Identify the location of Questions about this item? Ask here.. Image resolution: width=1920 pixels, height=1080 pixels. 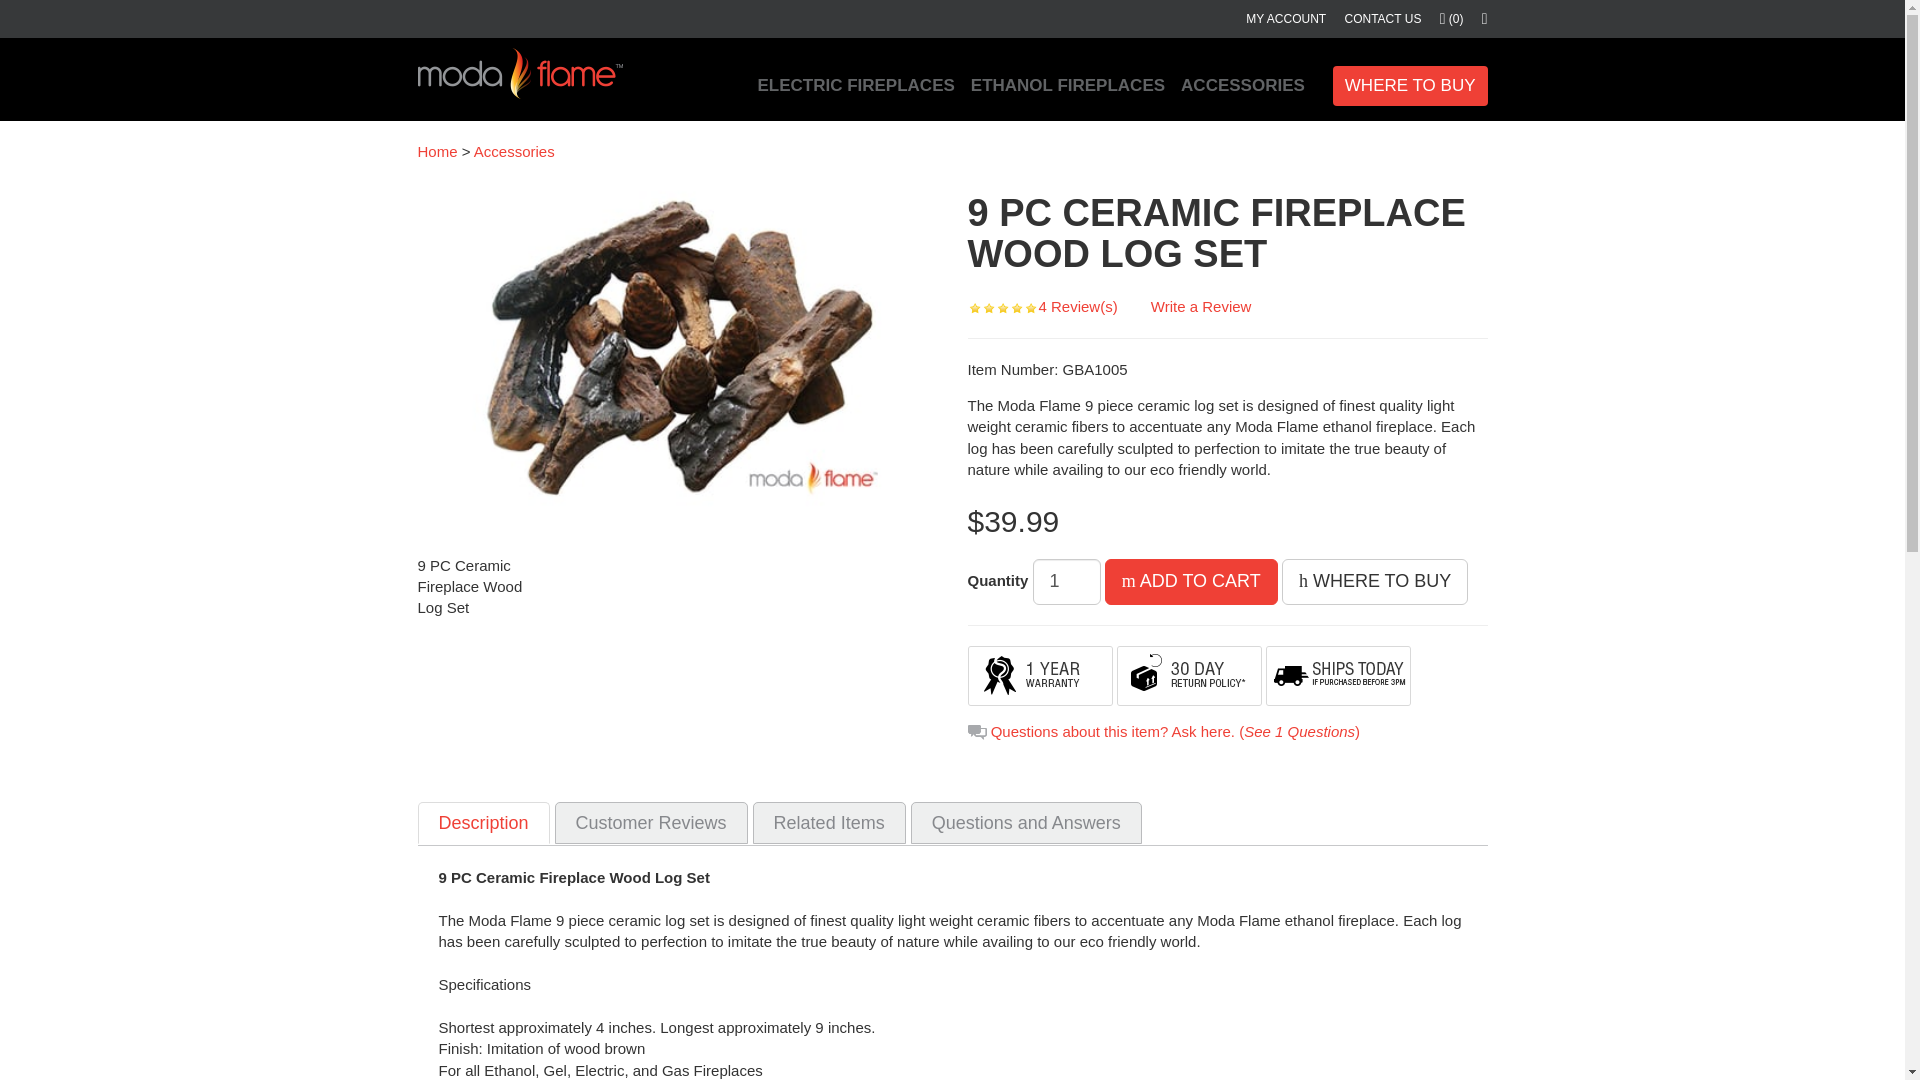
(1112, 730).